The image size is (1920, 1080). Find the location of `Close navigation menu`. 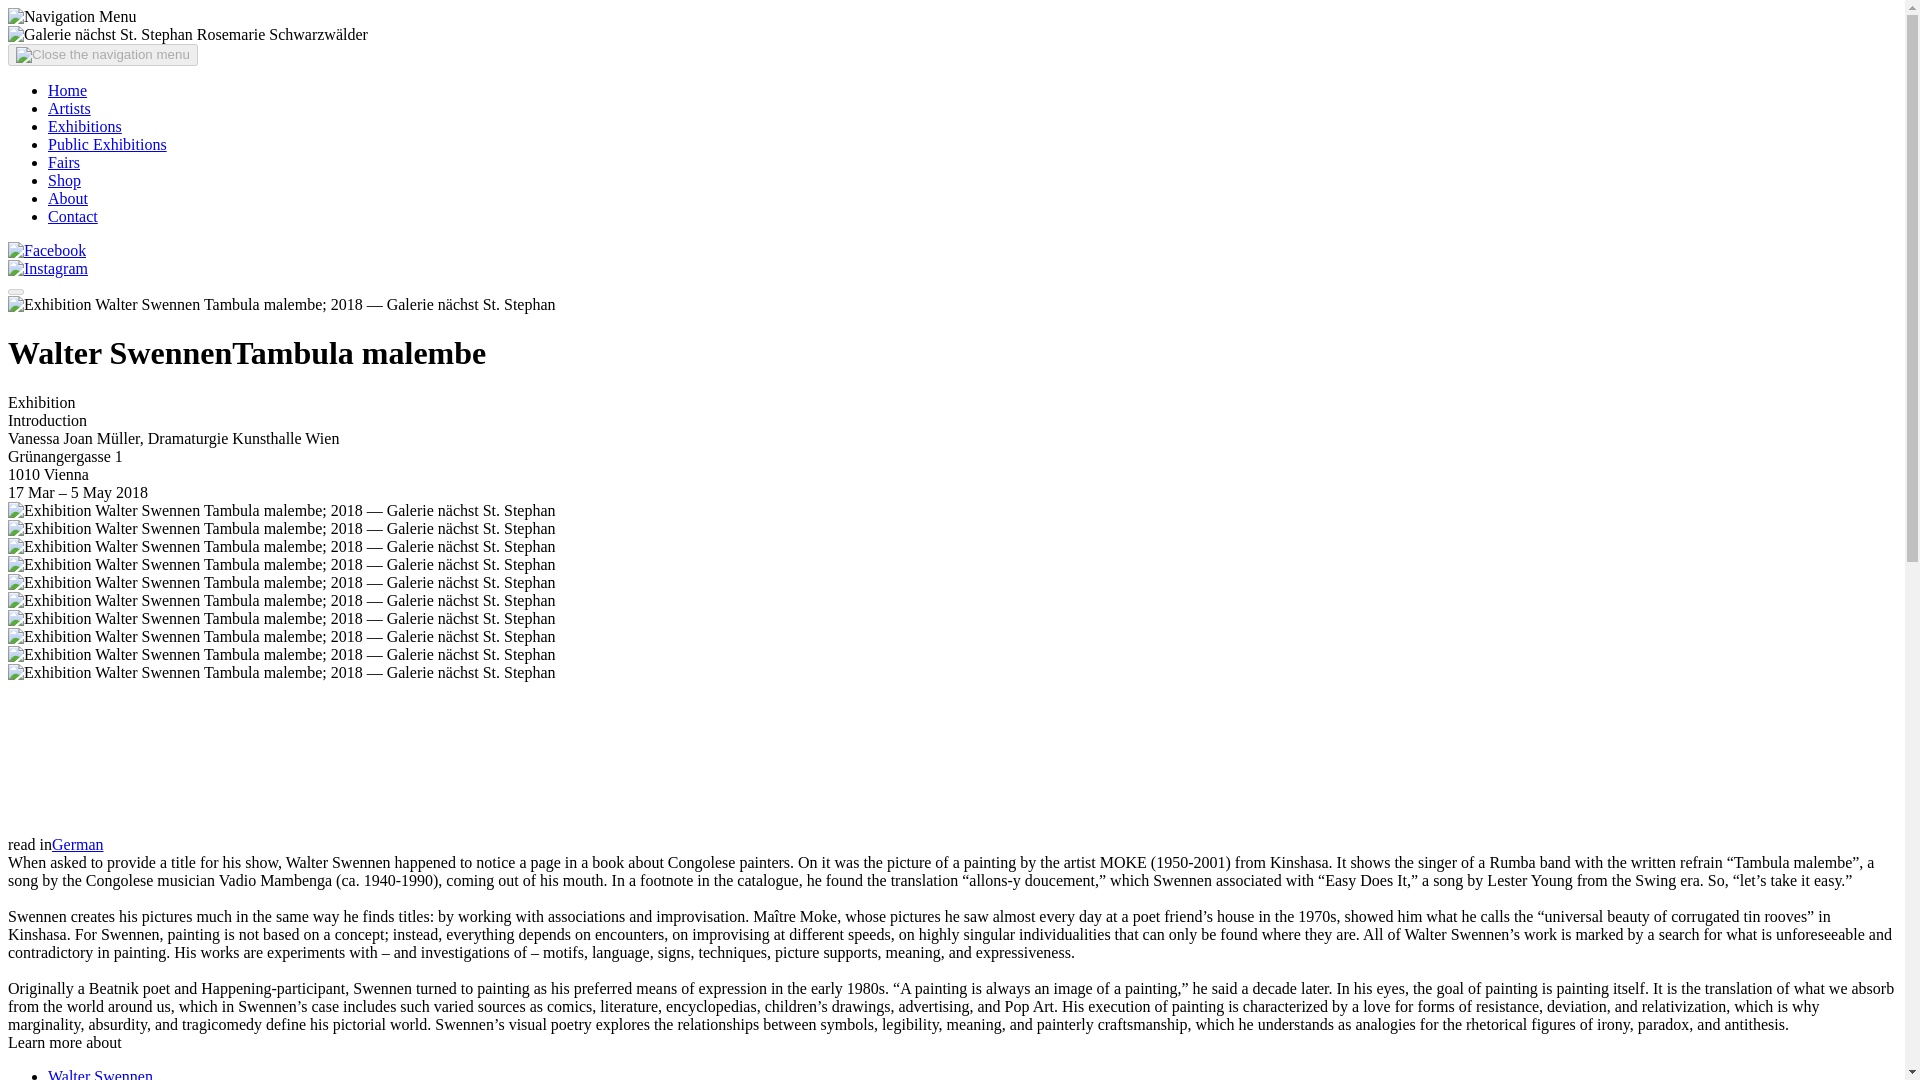

Close navigation menu is located at coordinates (15, 292).